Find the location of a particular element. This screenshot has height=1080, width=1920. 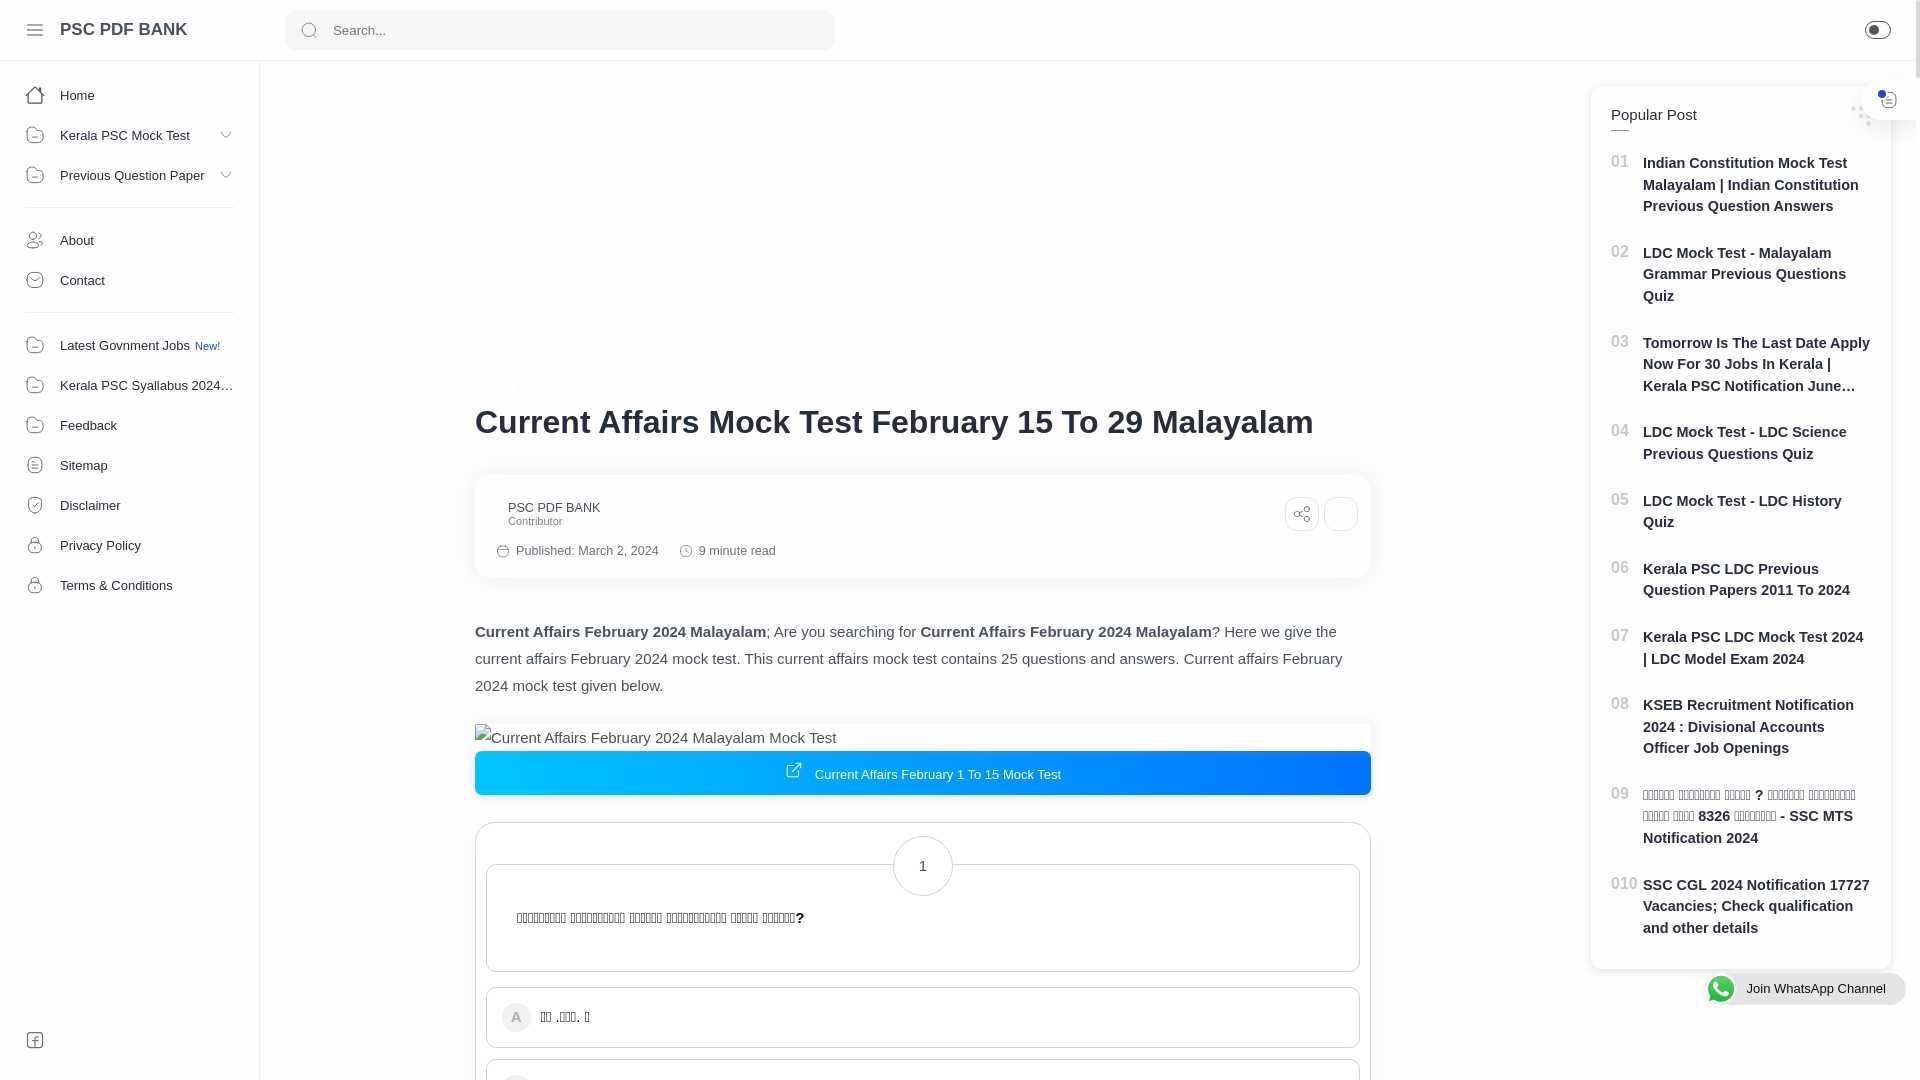

Current Affairs February 2024 Malayalam Mock Test is located at coordinates (922, 736).